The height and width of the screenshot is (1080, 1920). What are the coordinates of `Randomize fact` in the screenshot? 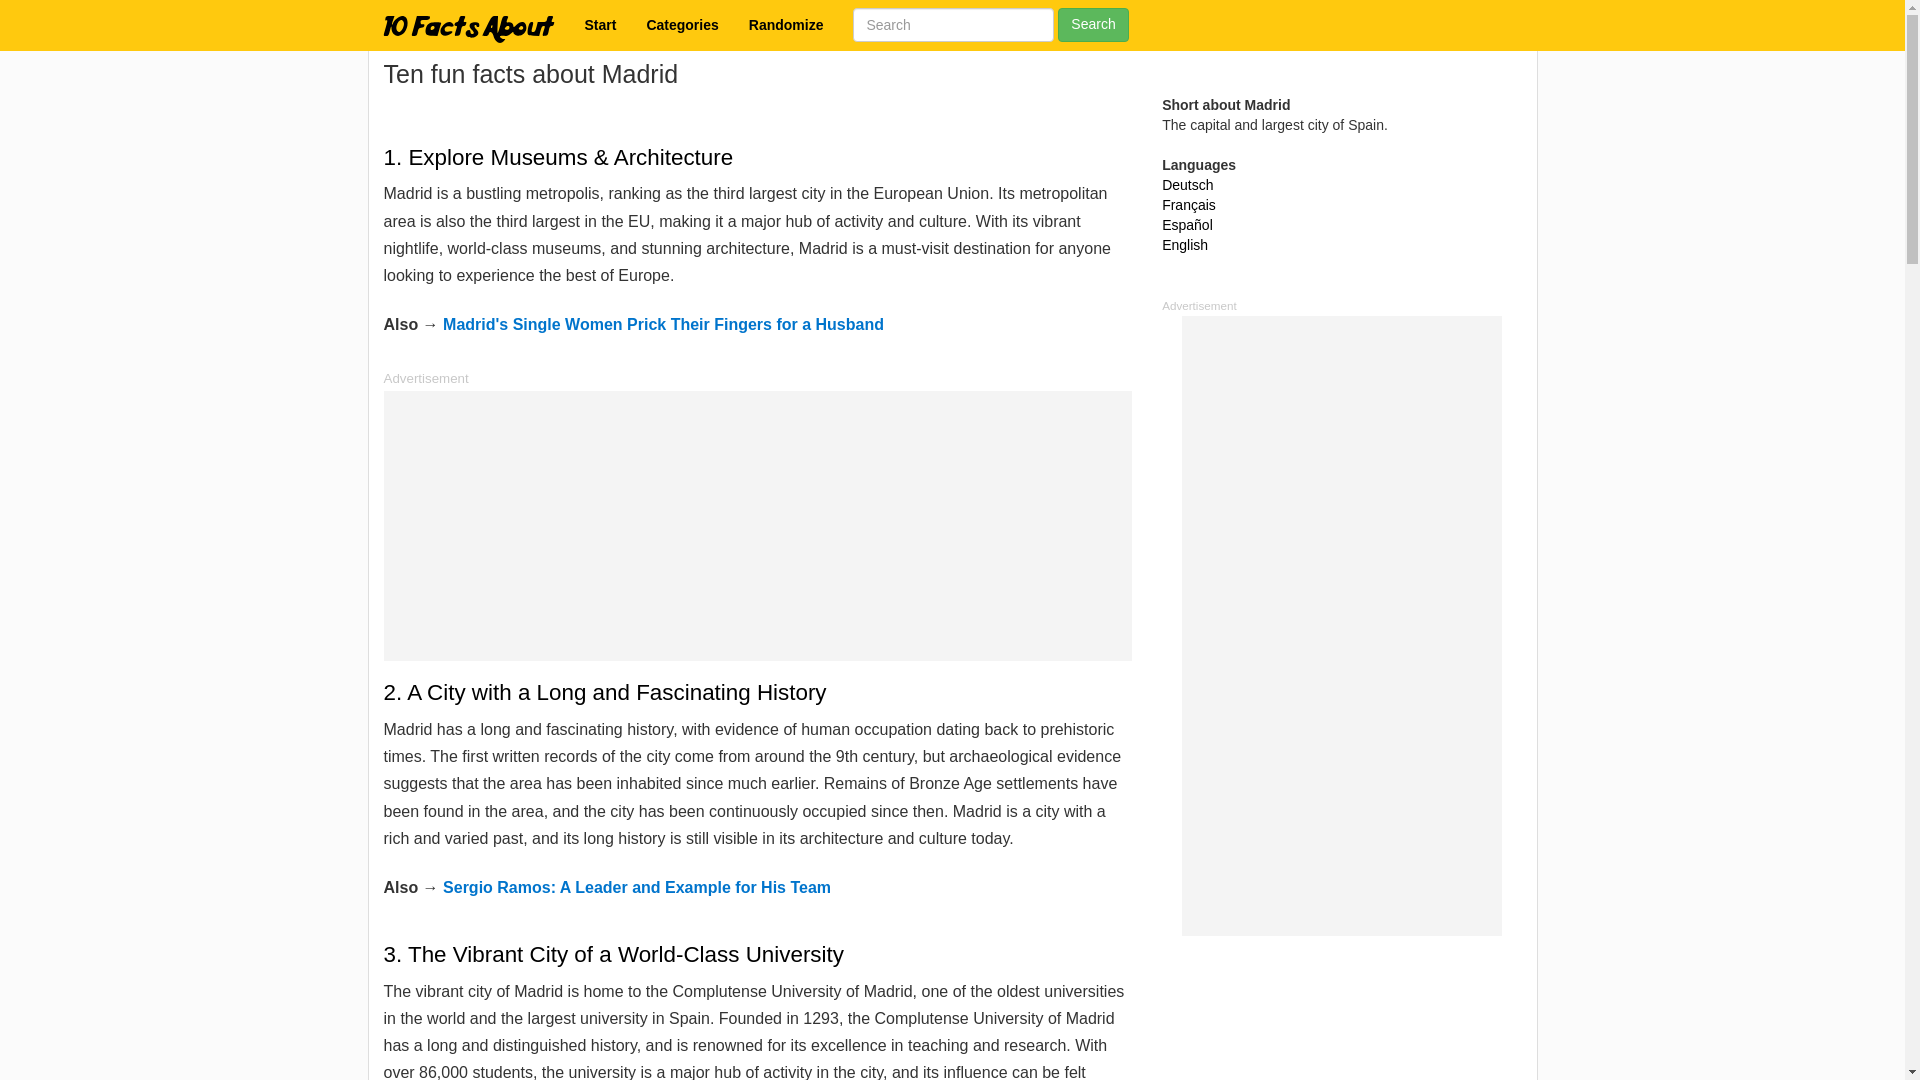 It's located at (786, 24).